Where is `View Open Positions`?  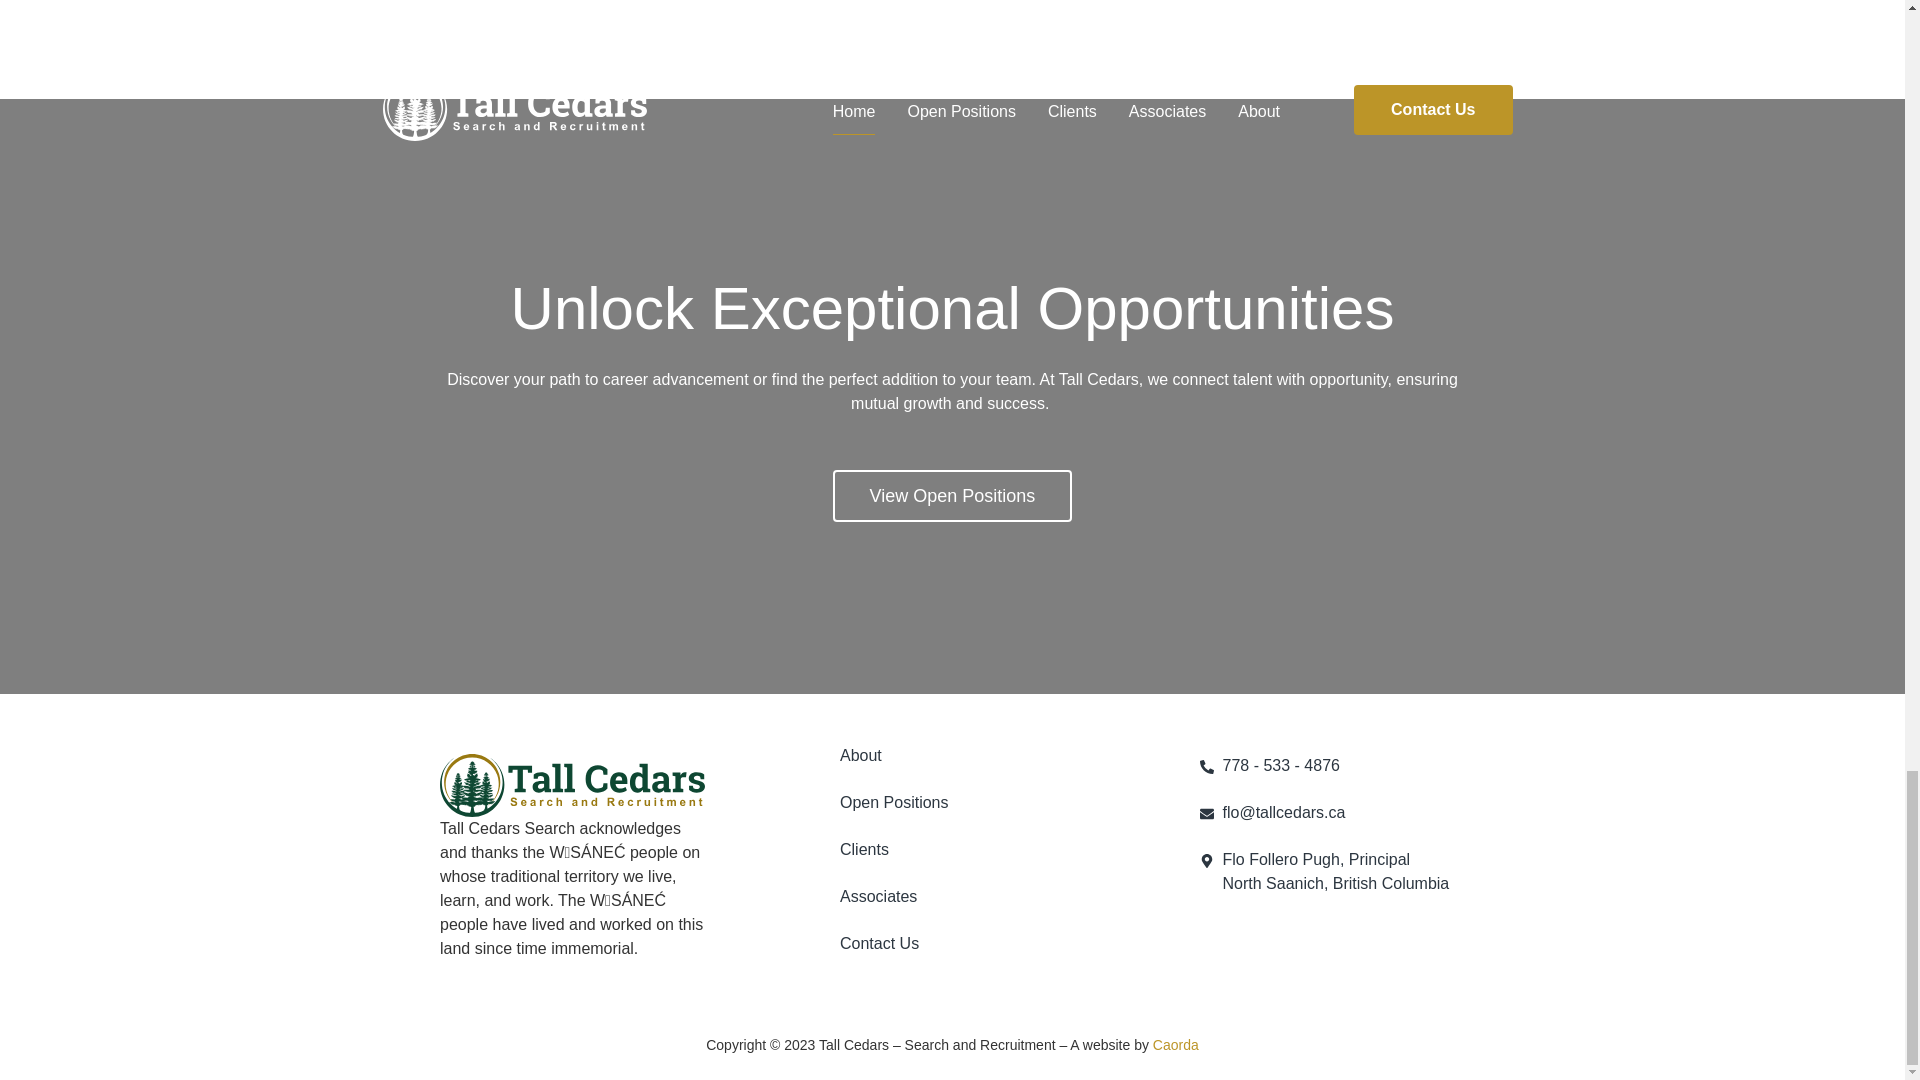 View Open Positions is located at coordinates (1332, 872).